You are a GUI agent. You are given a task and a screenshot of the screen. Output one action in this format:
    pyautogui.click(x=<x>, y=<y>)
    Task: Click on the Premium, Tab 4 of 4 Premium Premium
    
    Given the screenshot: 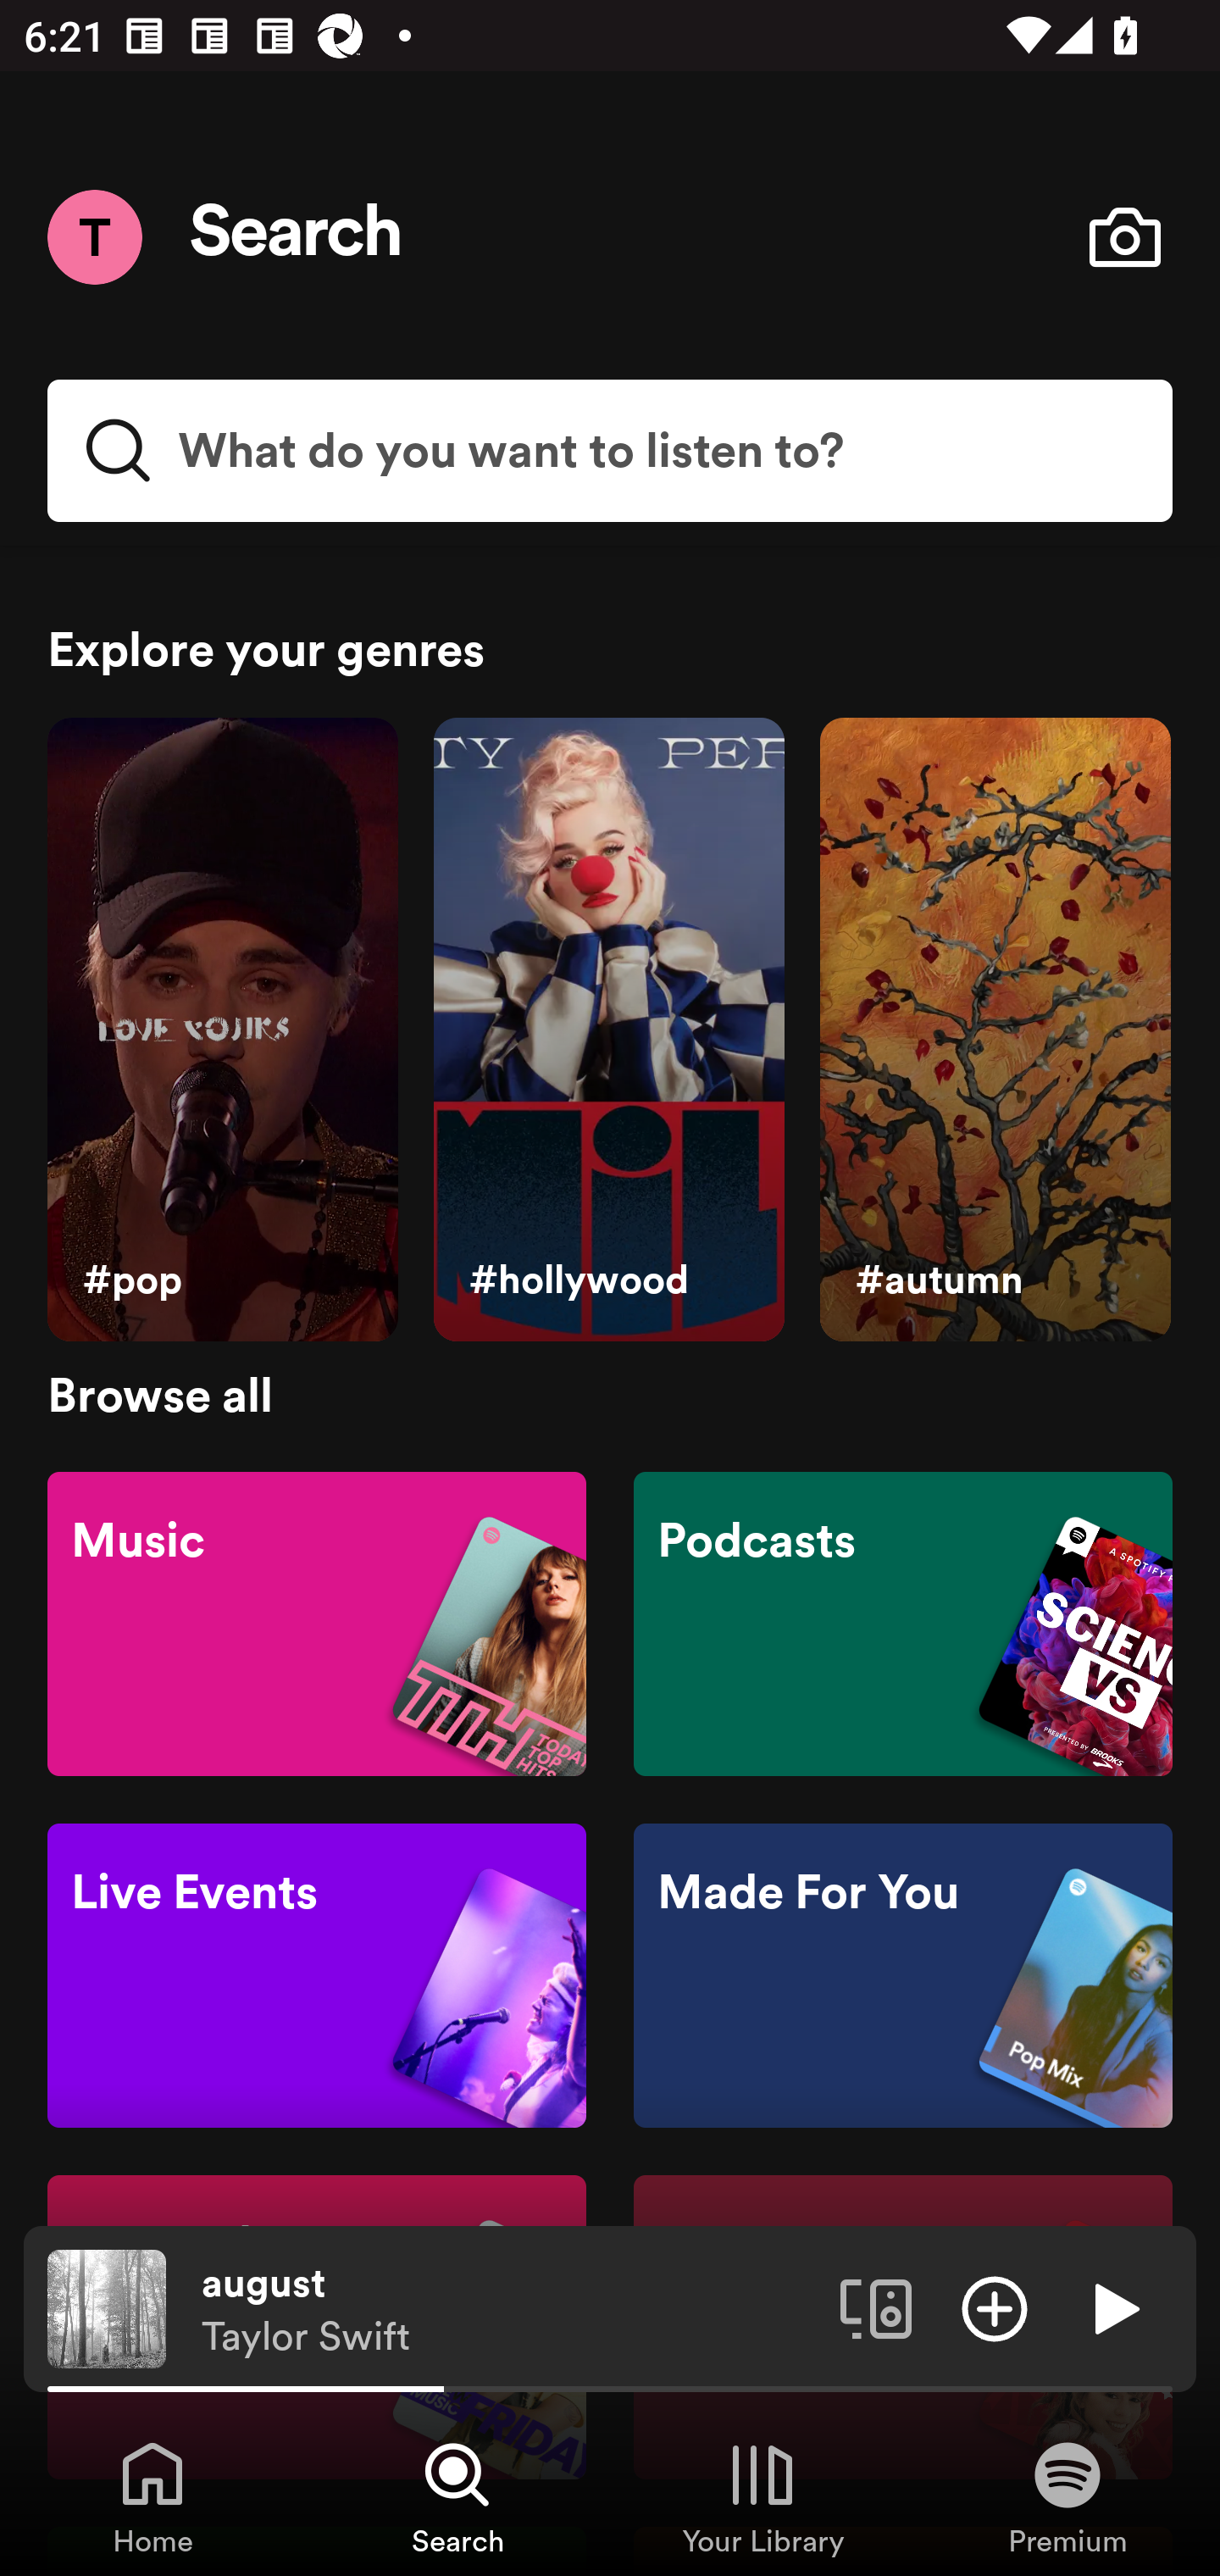 What is the action you would take?
    pyautogui.click(x=1067, y=2496)
    